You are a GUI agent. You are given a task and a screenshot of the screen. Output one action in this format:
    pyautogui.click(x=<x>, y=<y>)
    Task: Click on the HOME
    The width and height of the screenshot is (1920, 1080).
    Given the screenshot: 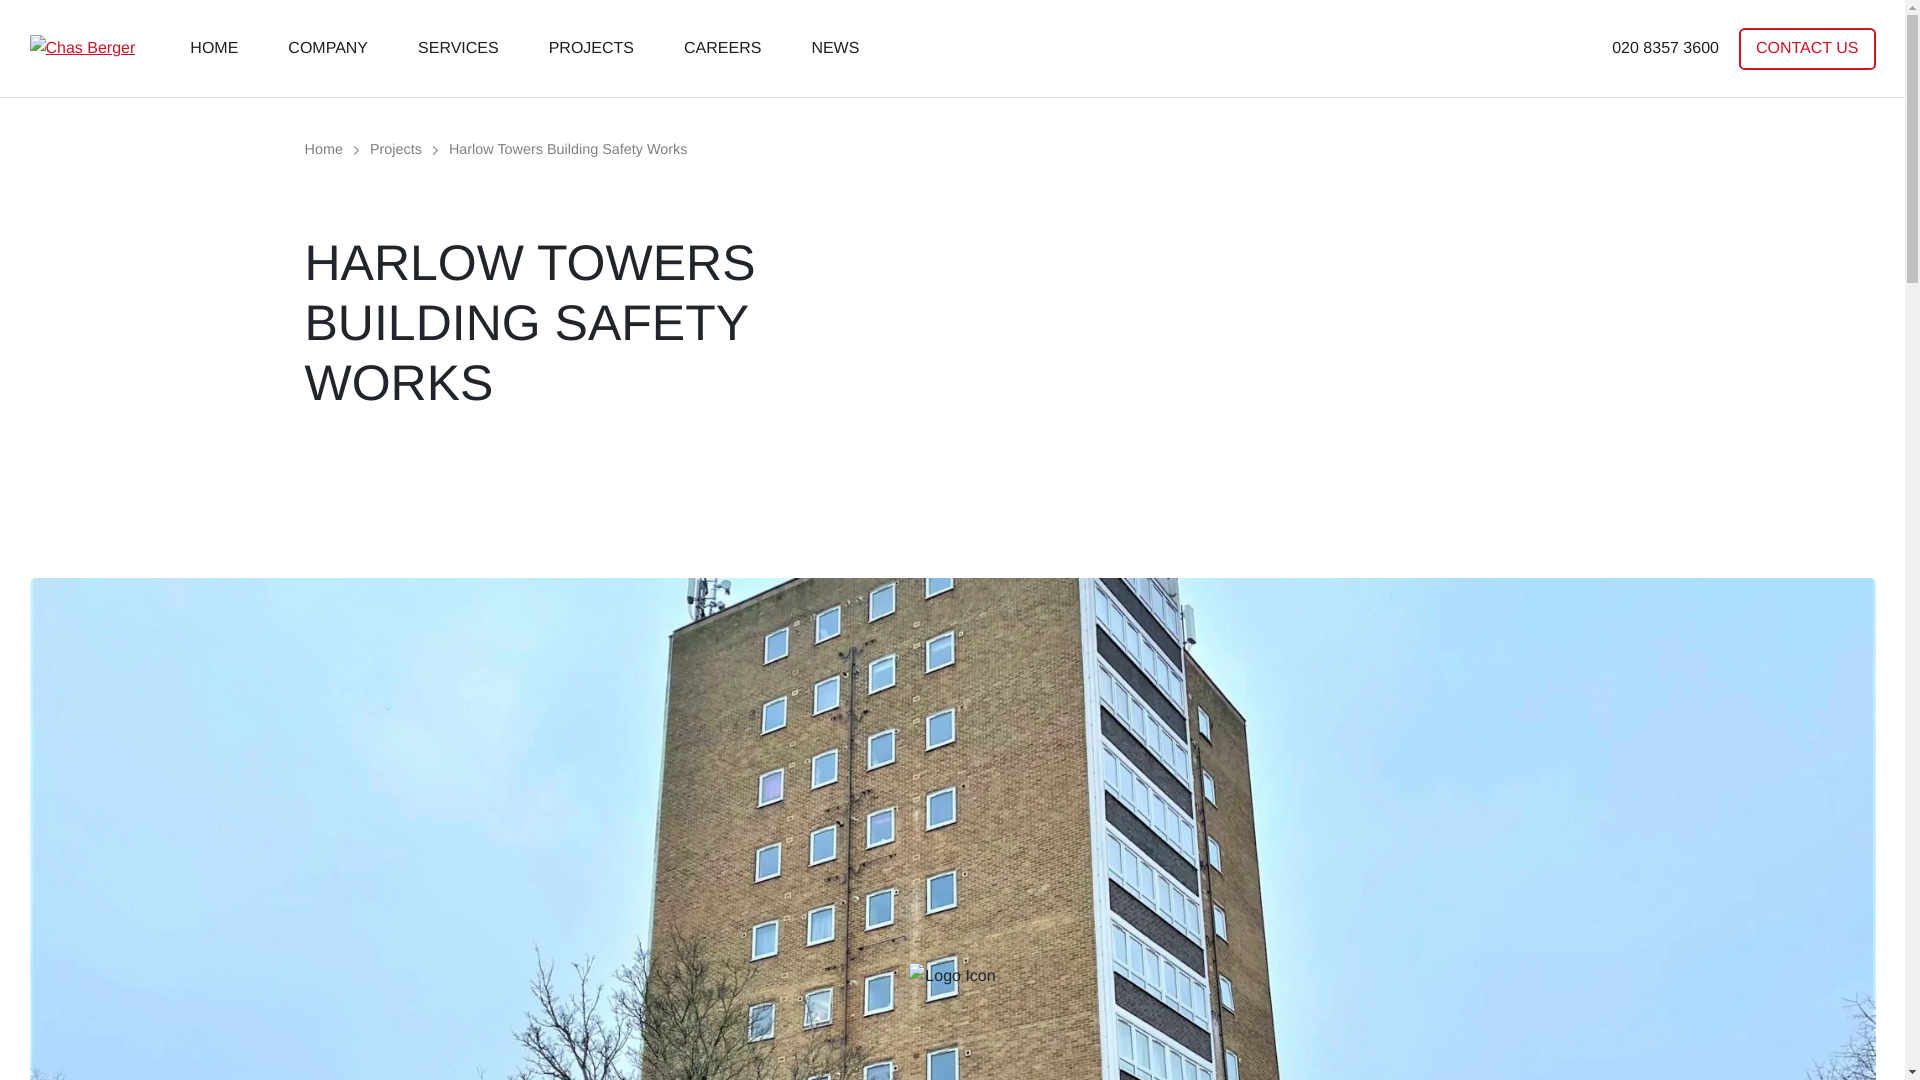 What is the action you would take?
    pyautogui.click(x=214, y=48)
    